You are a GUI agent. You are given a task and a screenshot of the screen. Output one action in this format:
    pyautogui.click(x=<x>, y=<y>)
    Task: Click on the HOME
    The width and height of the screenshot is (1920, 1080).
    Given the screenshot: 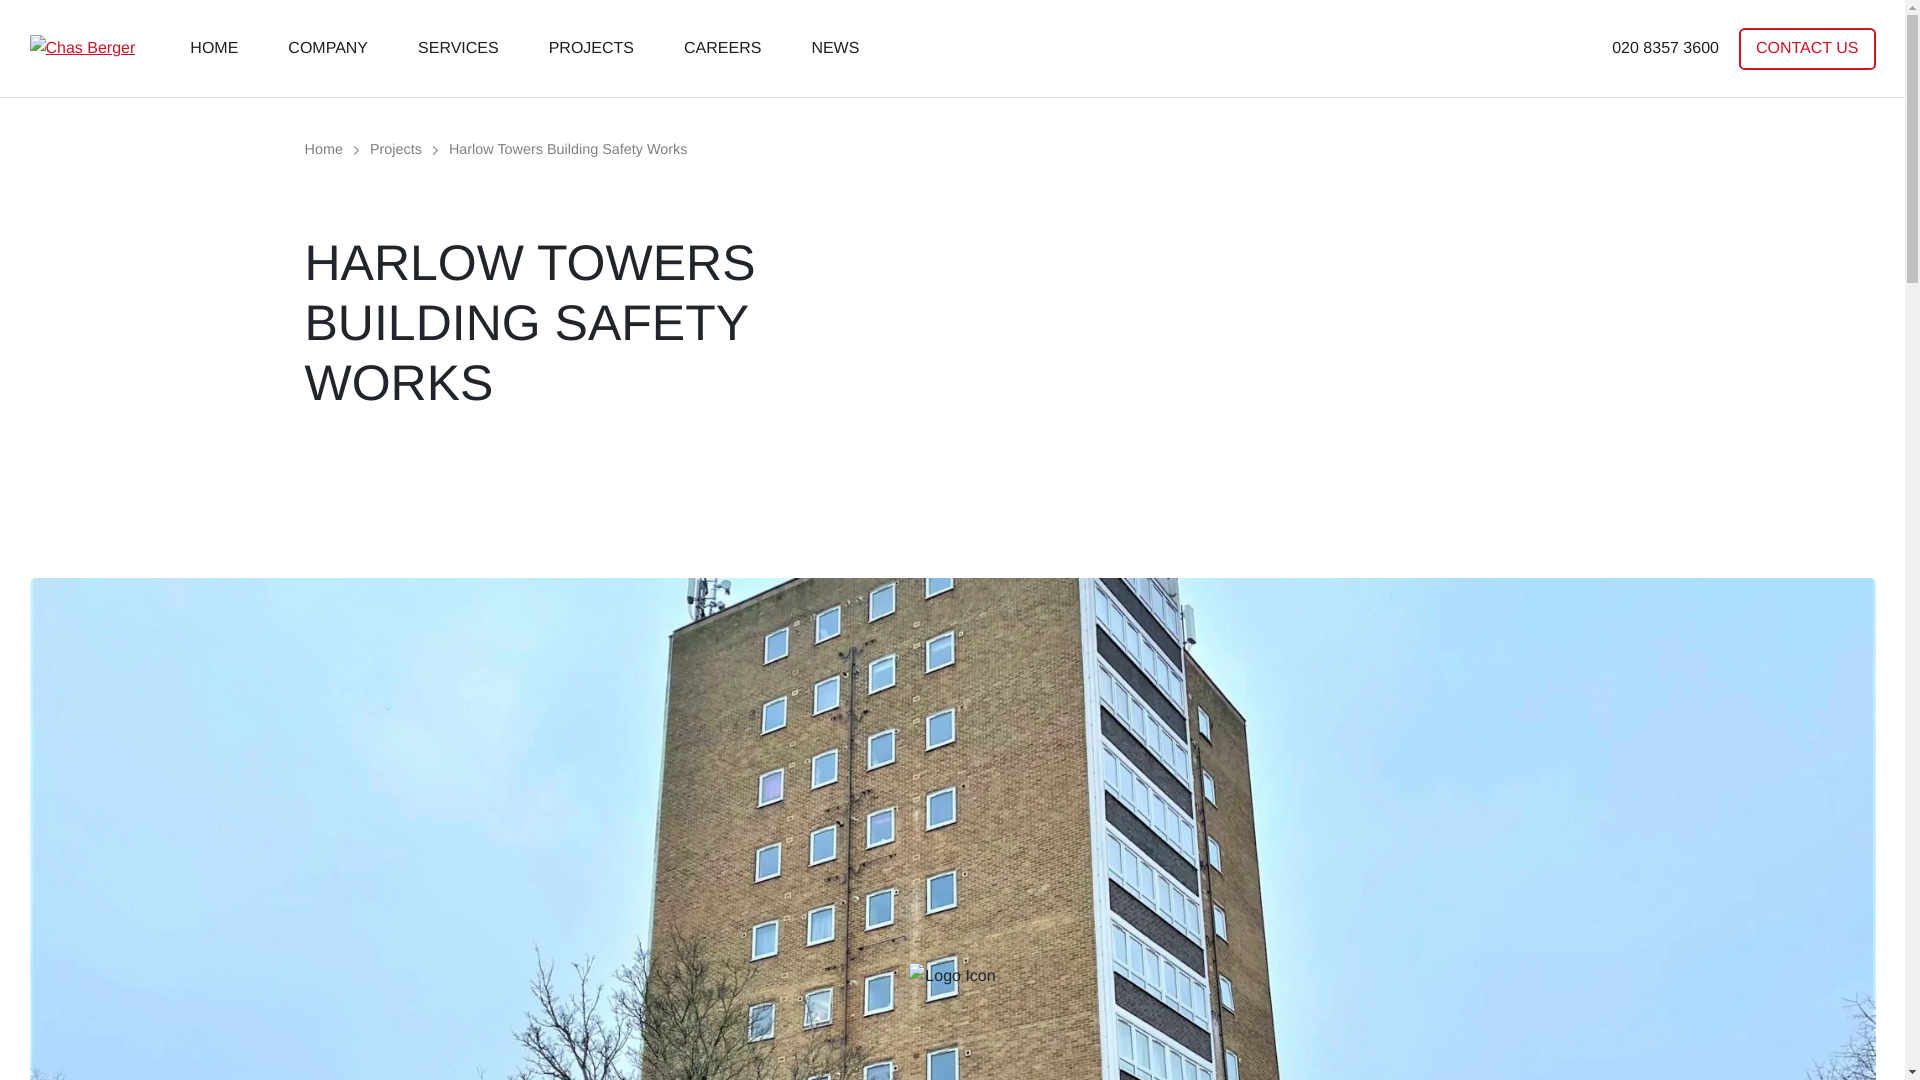 What is the action you would take?
    pyautogui.click(x=214, y=48)
    